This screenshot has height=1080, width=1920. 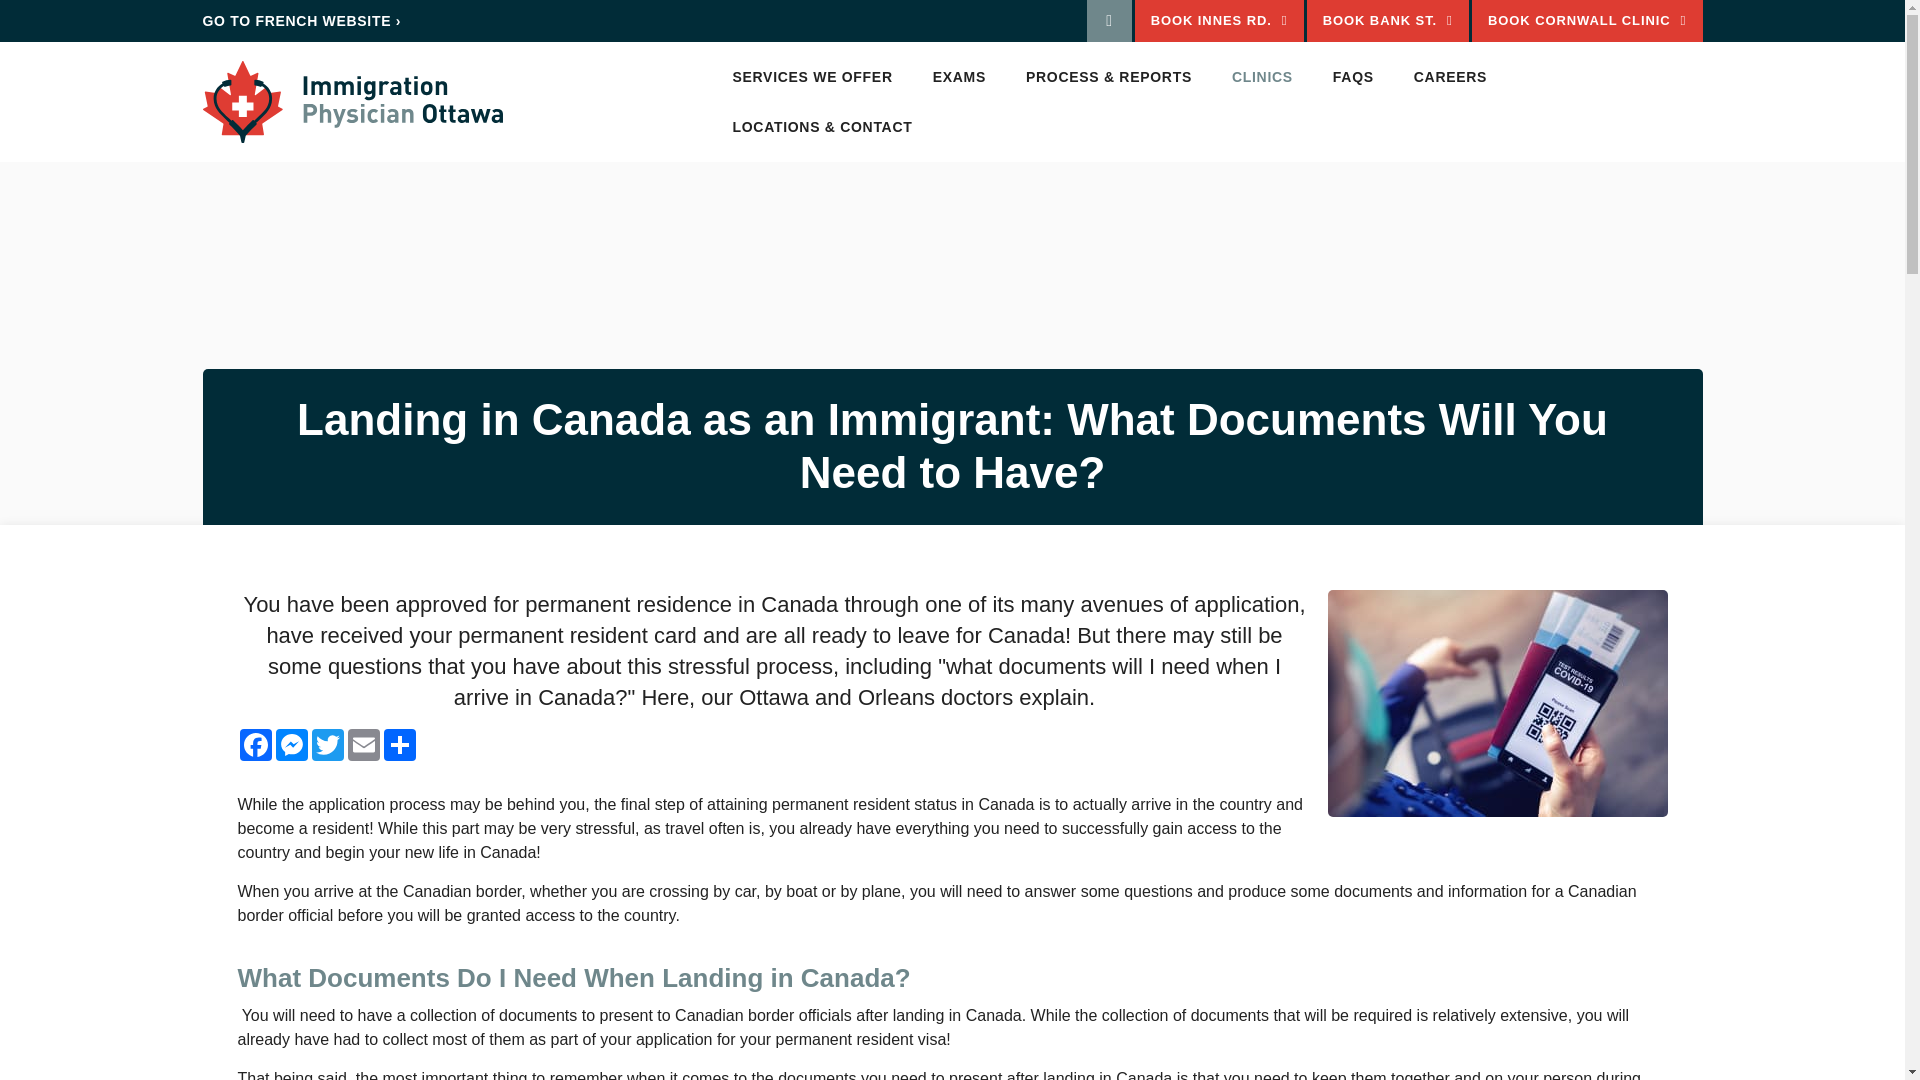 What do you see at coordinates (812, 76) in the screenshot?
I see `Medical Exam Services We Offer` at bounding box center [812, 76].